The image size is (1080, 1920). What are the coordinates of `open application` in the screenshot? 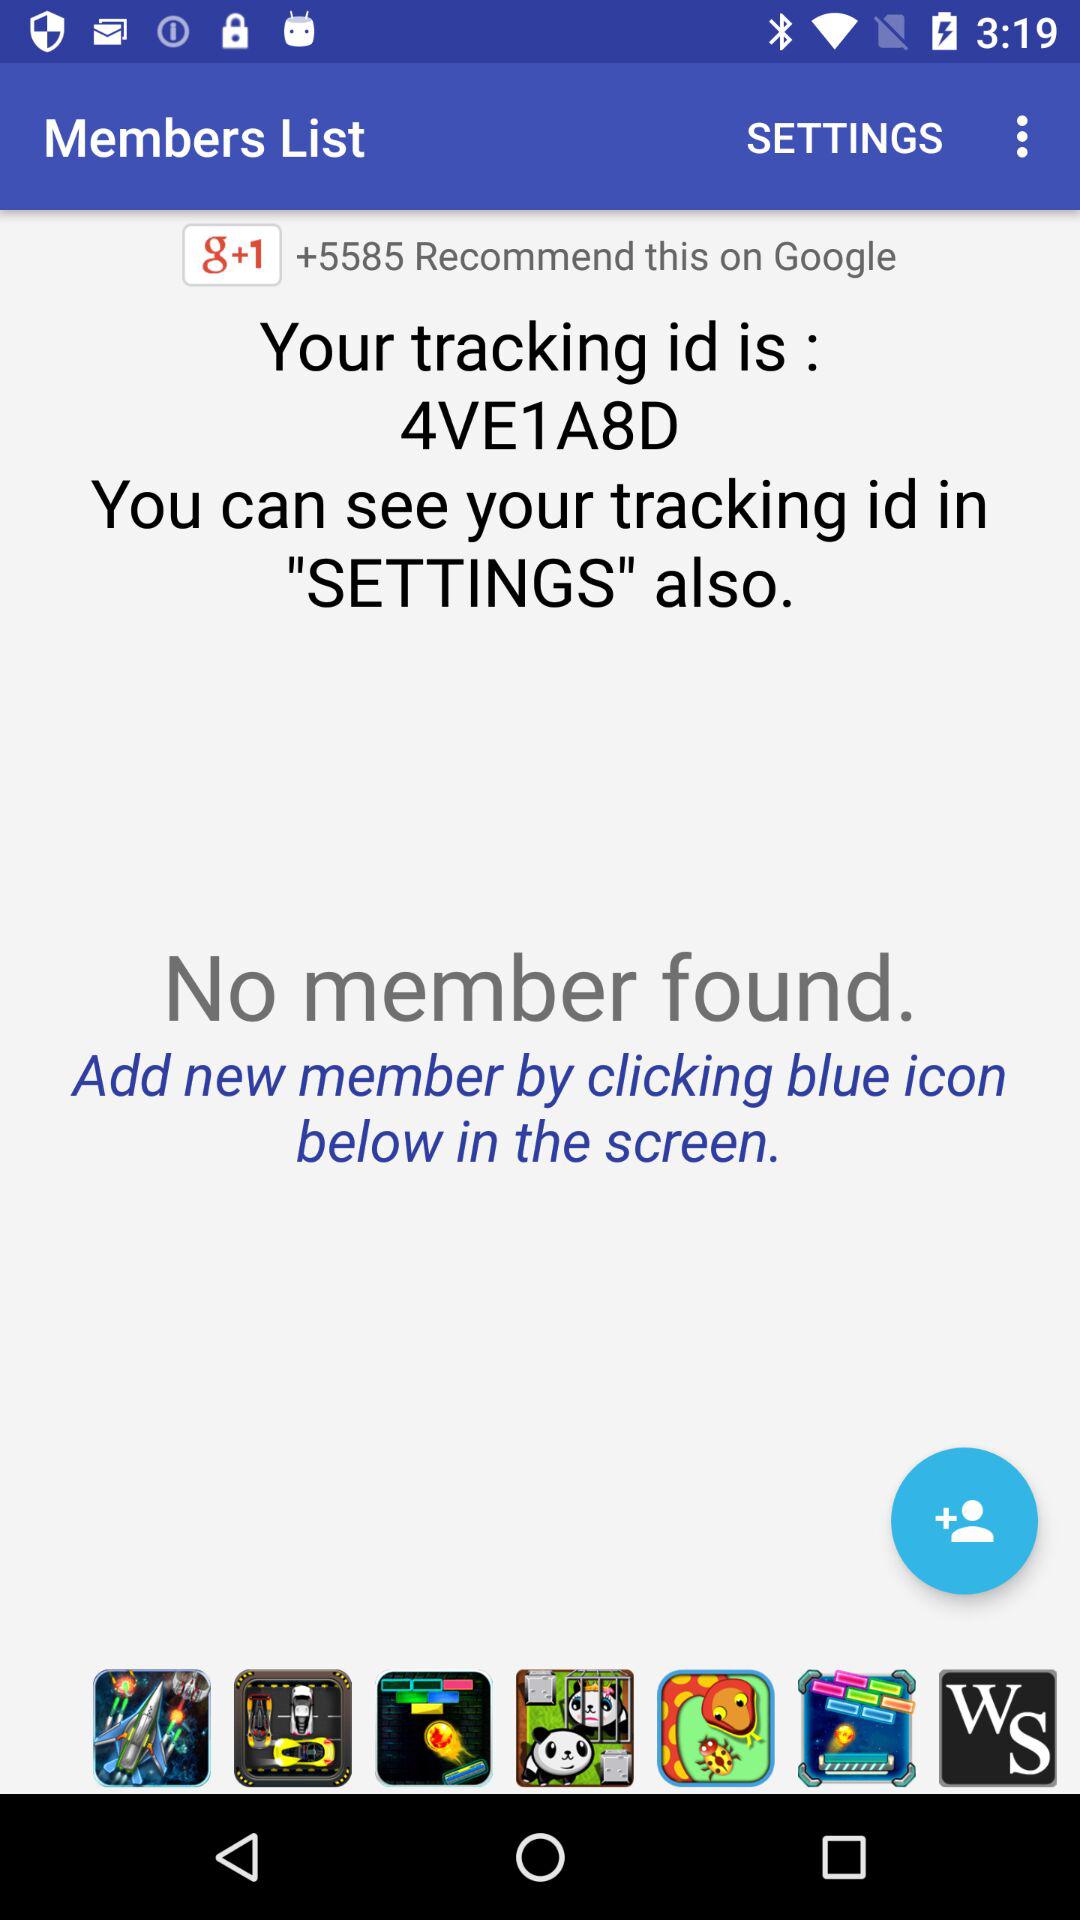 It's located at (574, 1728).